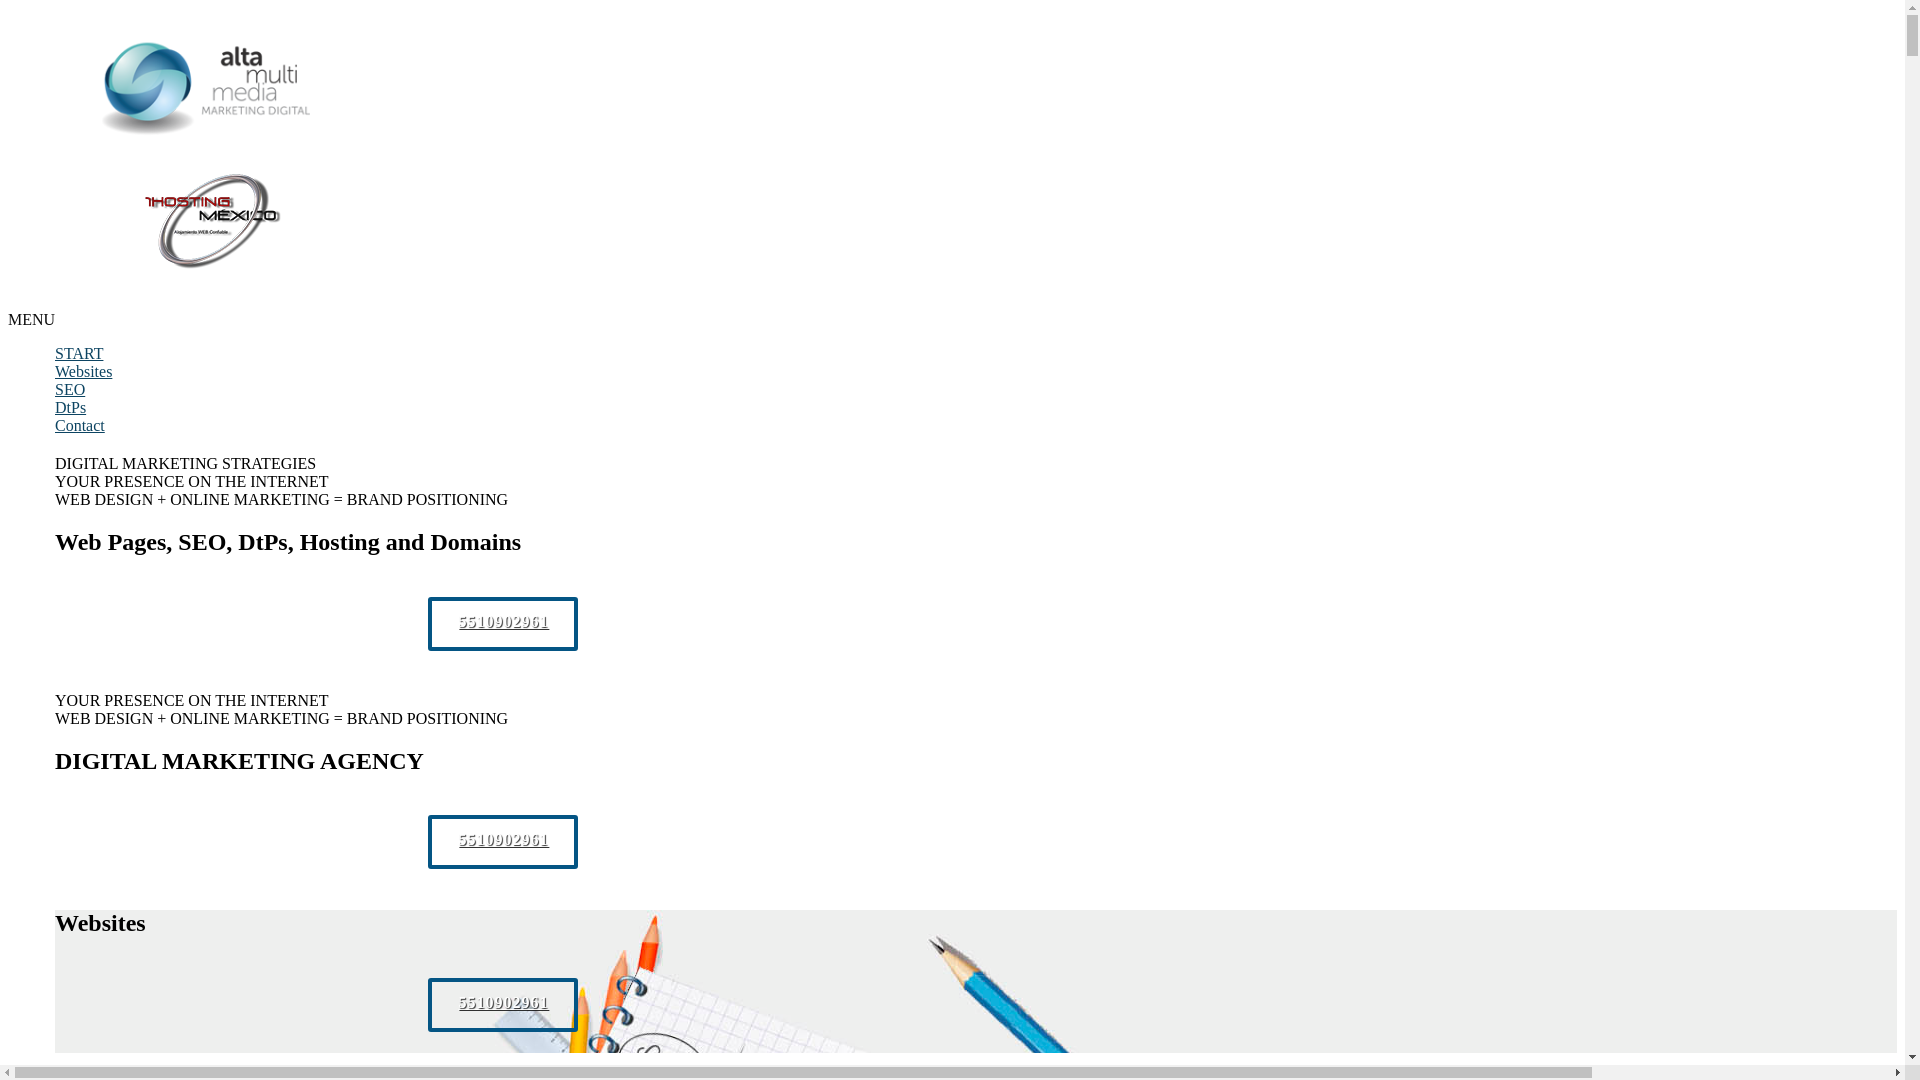 The width and height of the screenshot is (1920, 1080). Describe the element at coordinates (70, 408) in the screenshot. I see `DtPs` at that location.